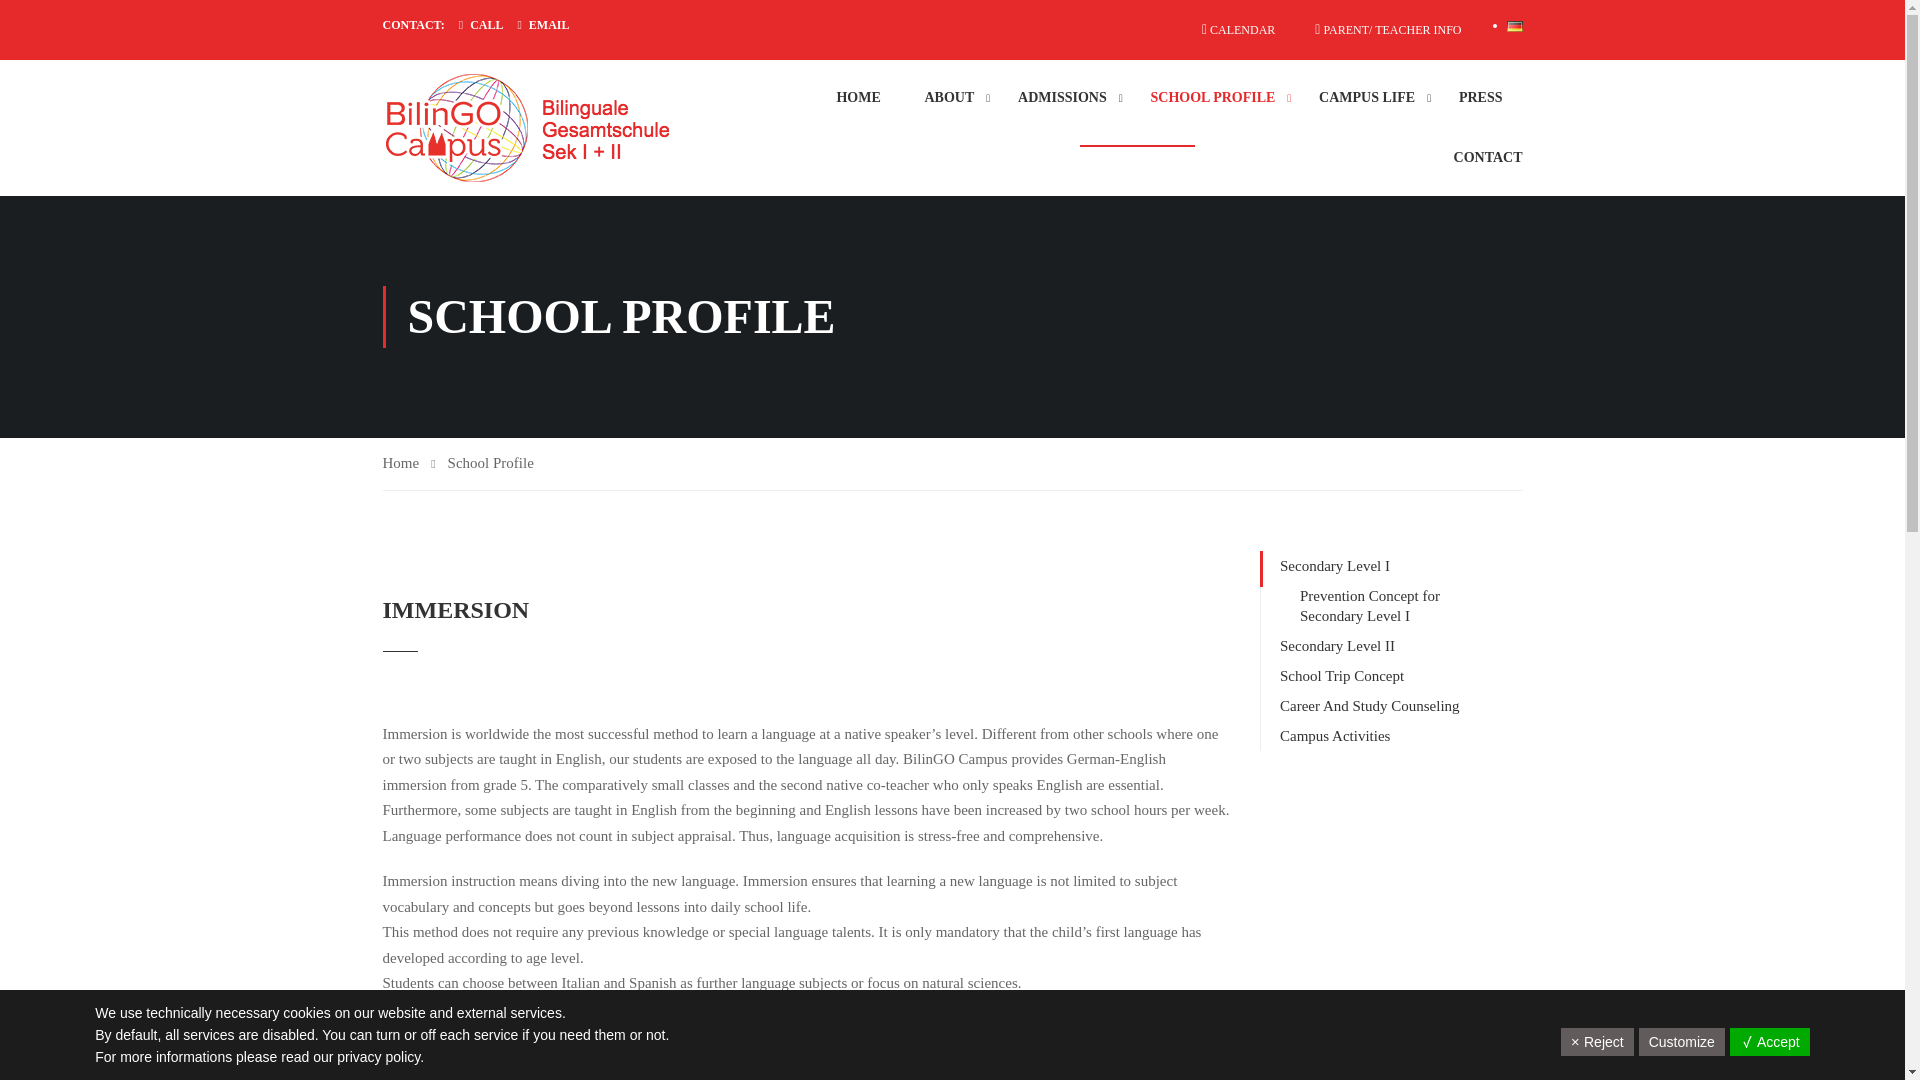 This screenshot has width=1920, height=1080. What do you see at coordinates (858, 98) in the screenshot?
I see `HOME` at bounding box center [858, 98].